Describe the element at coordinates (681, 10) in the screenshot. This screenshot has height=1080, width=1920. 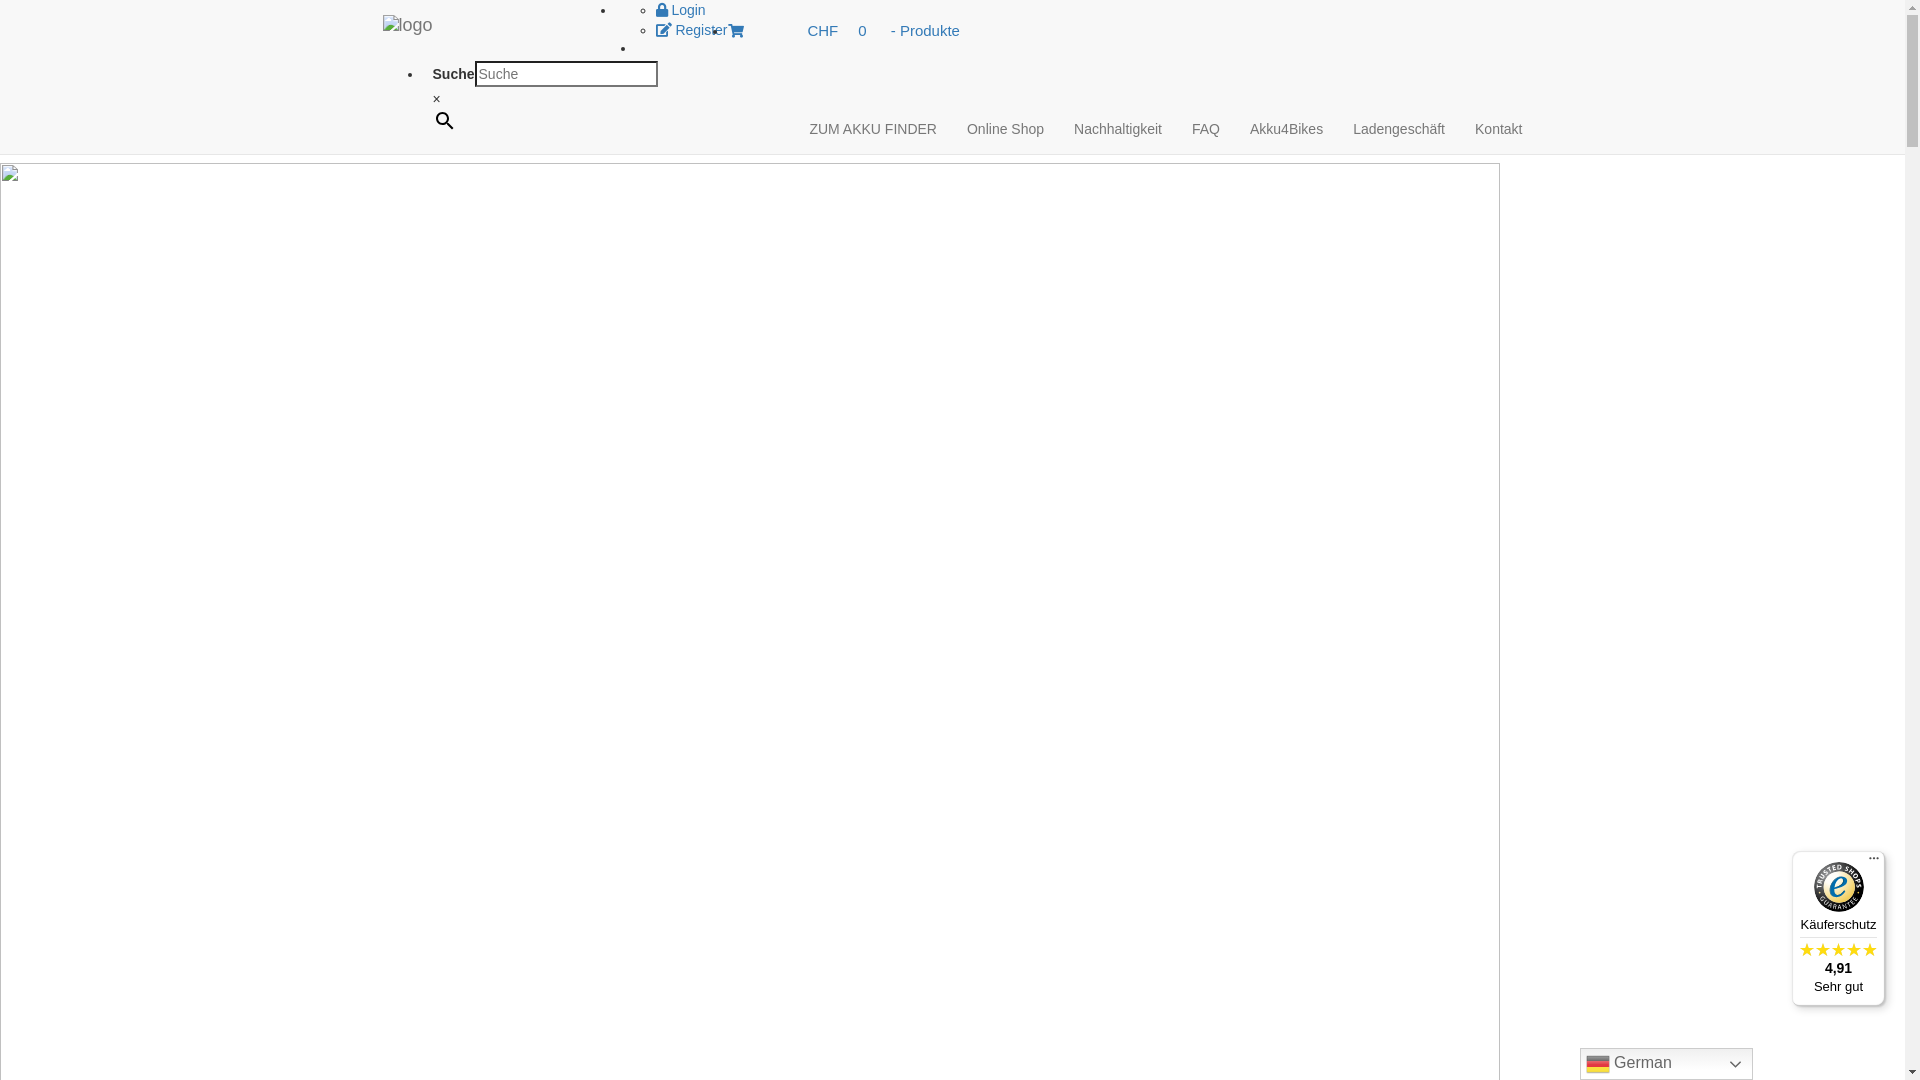
I see `Login` at that location.